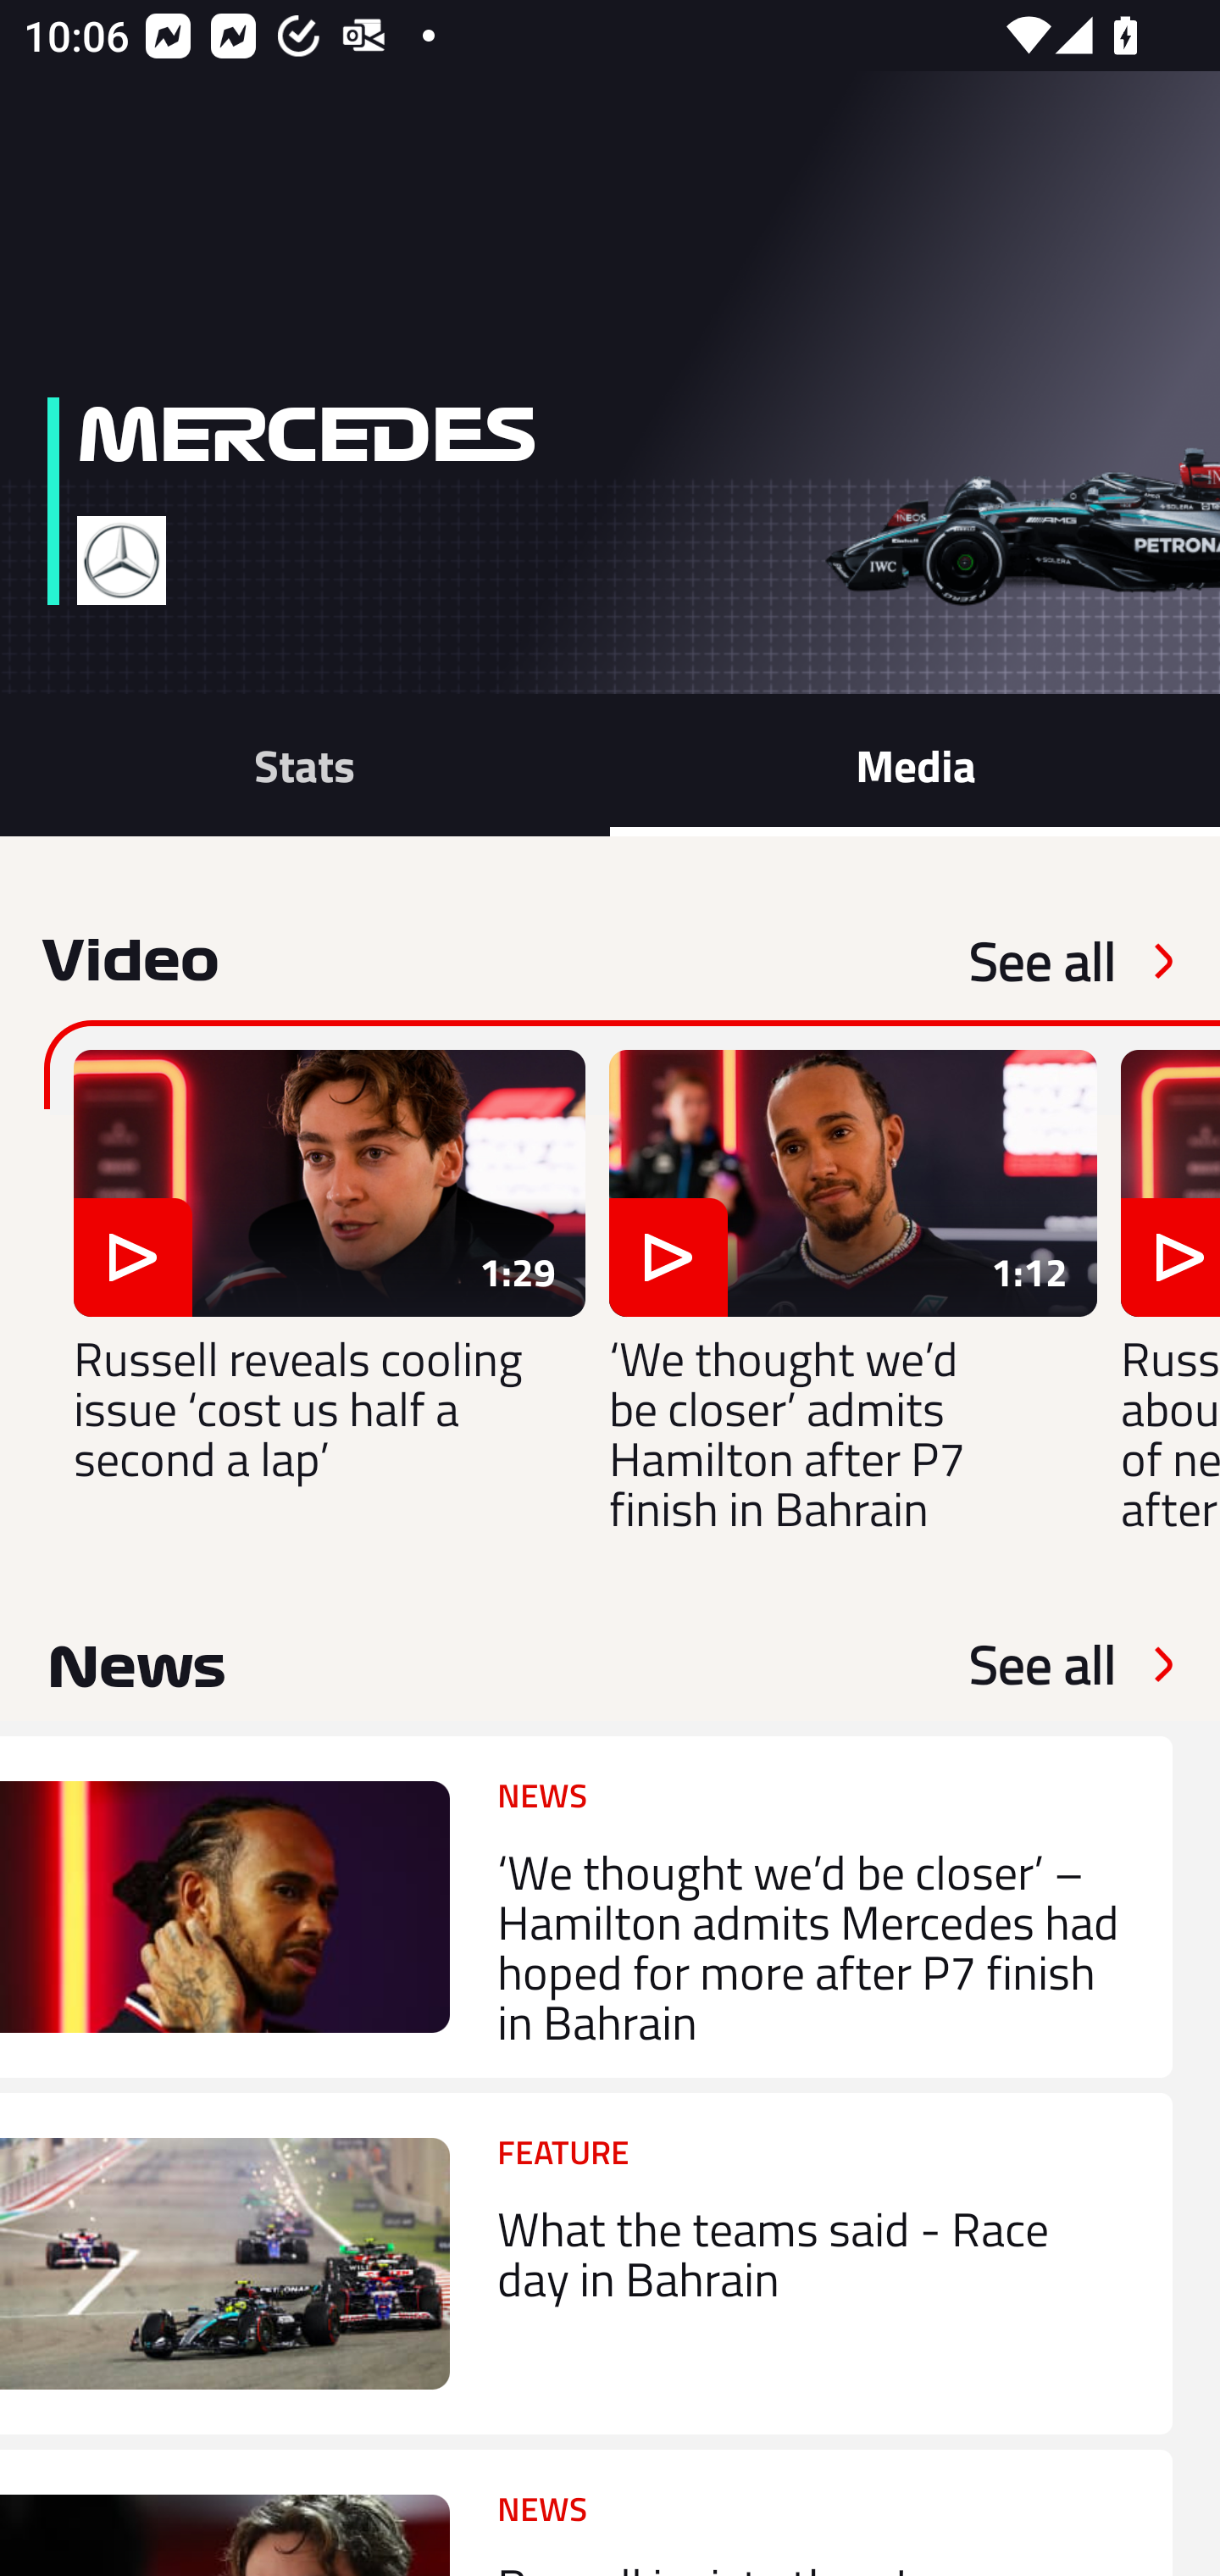 The width and height of the screenshot is (1220, 2576). Describe the element at coordinates (1042, 1664) in the screenshot. I see `See all` at that location.